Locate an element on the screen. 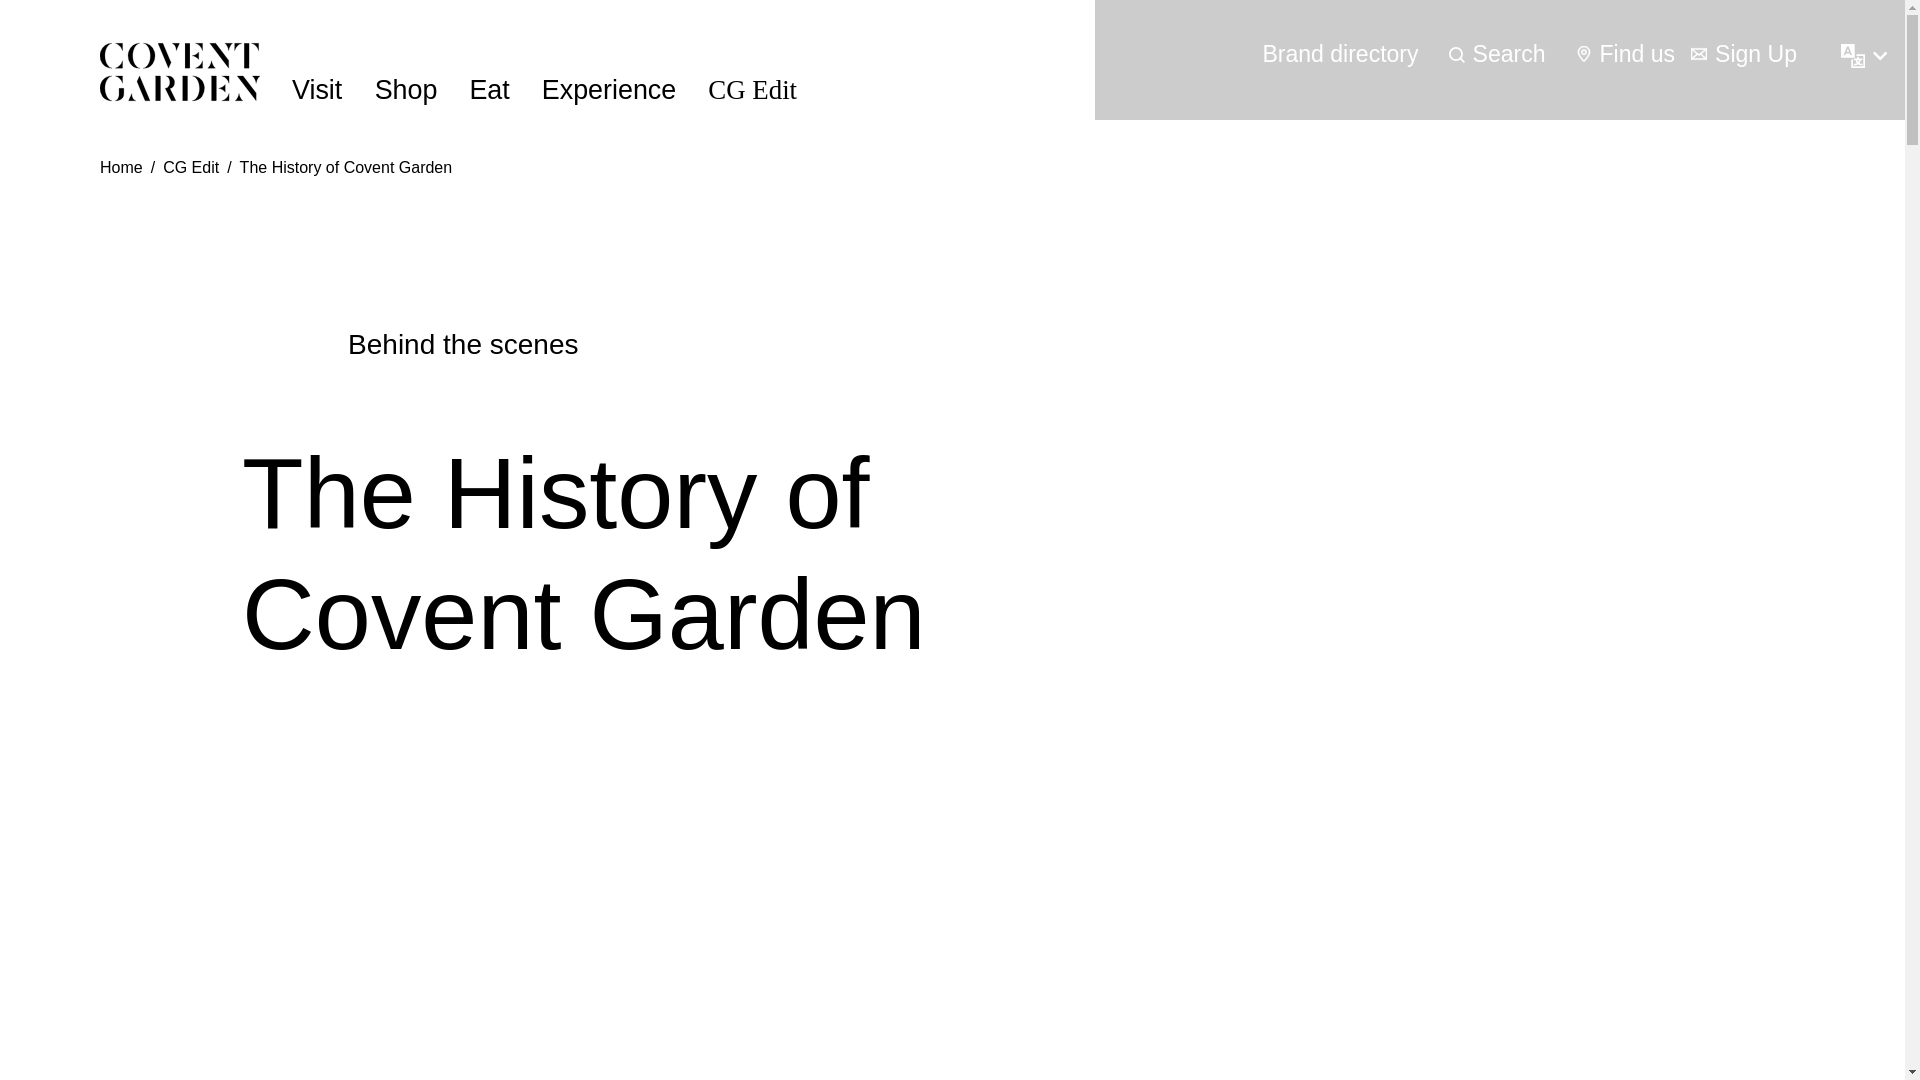  Experience is located at coordinates (608, 90).